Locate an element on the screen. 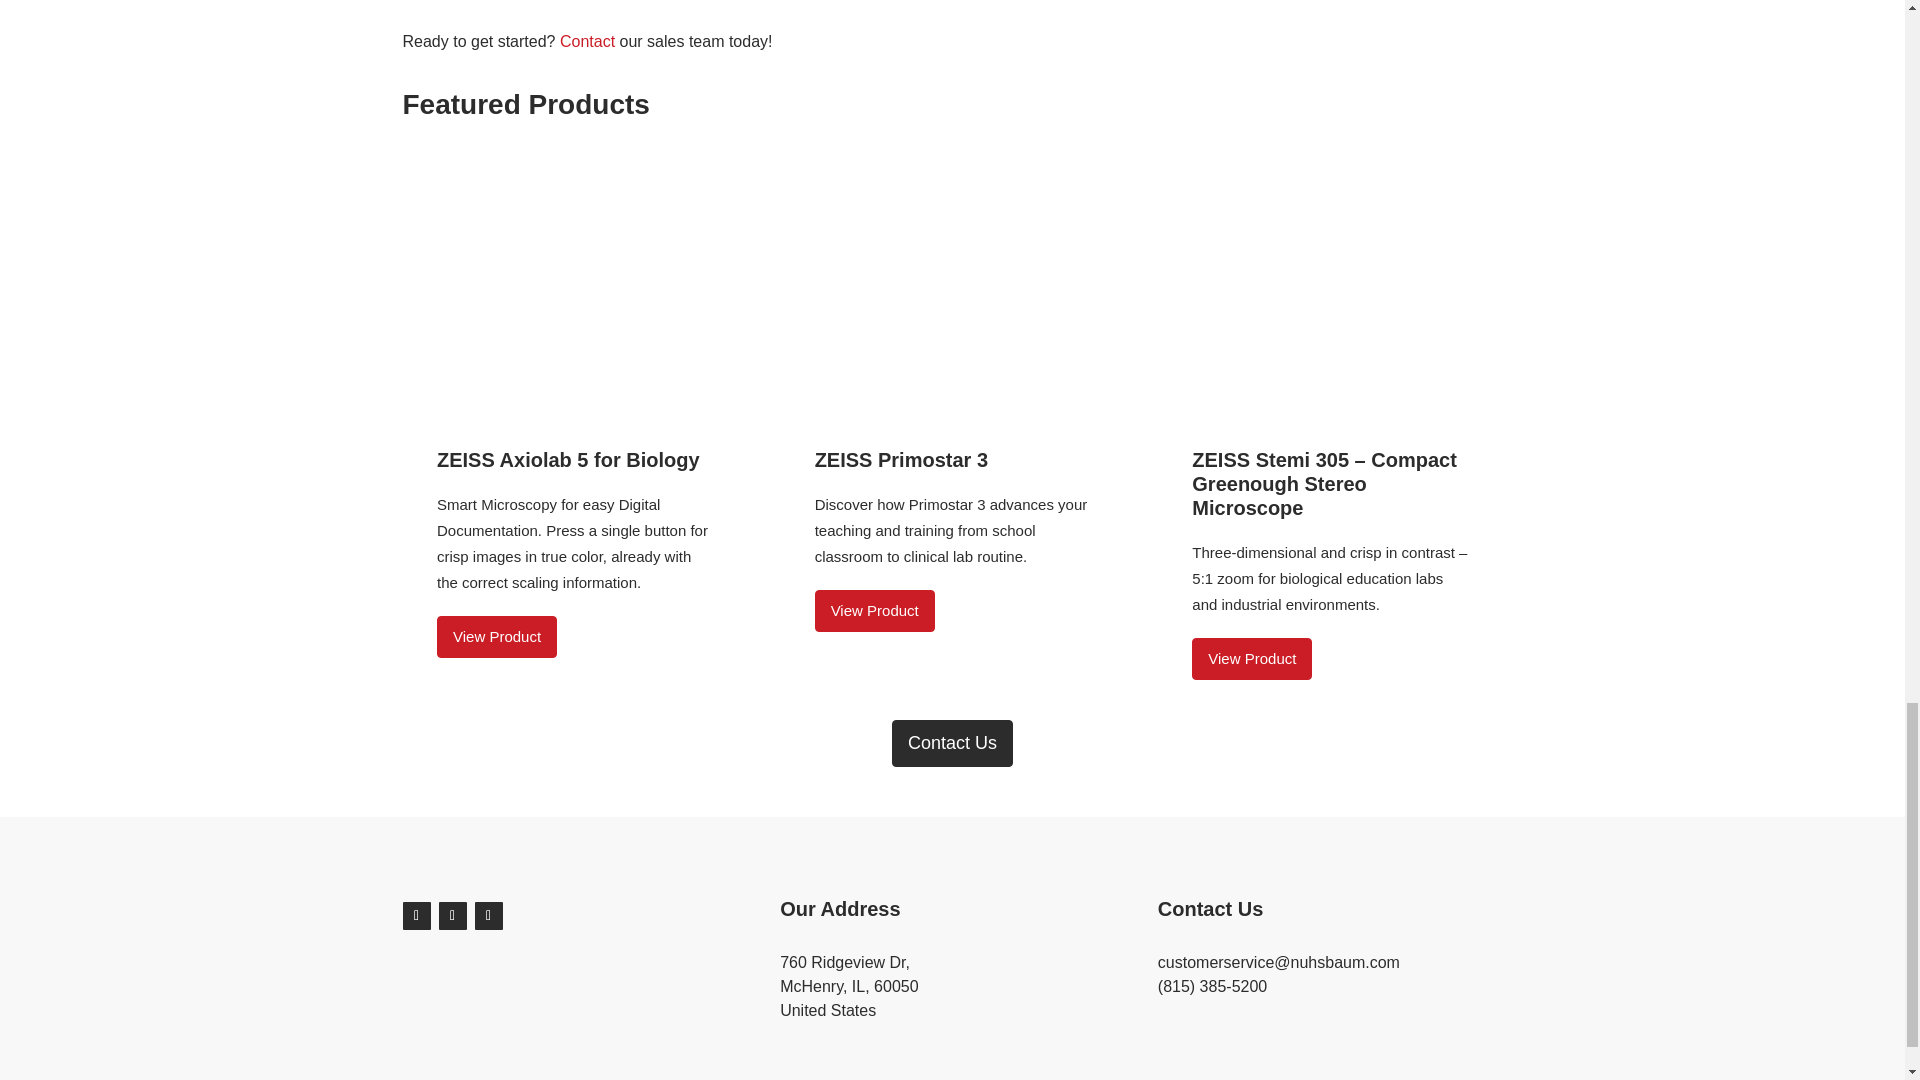  Contact is located at coordinates (587, 41).